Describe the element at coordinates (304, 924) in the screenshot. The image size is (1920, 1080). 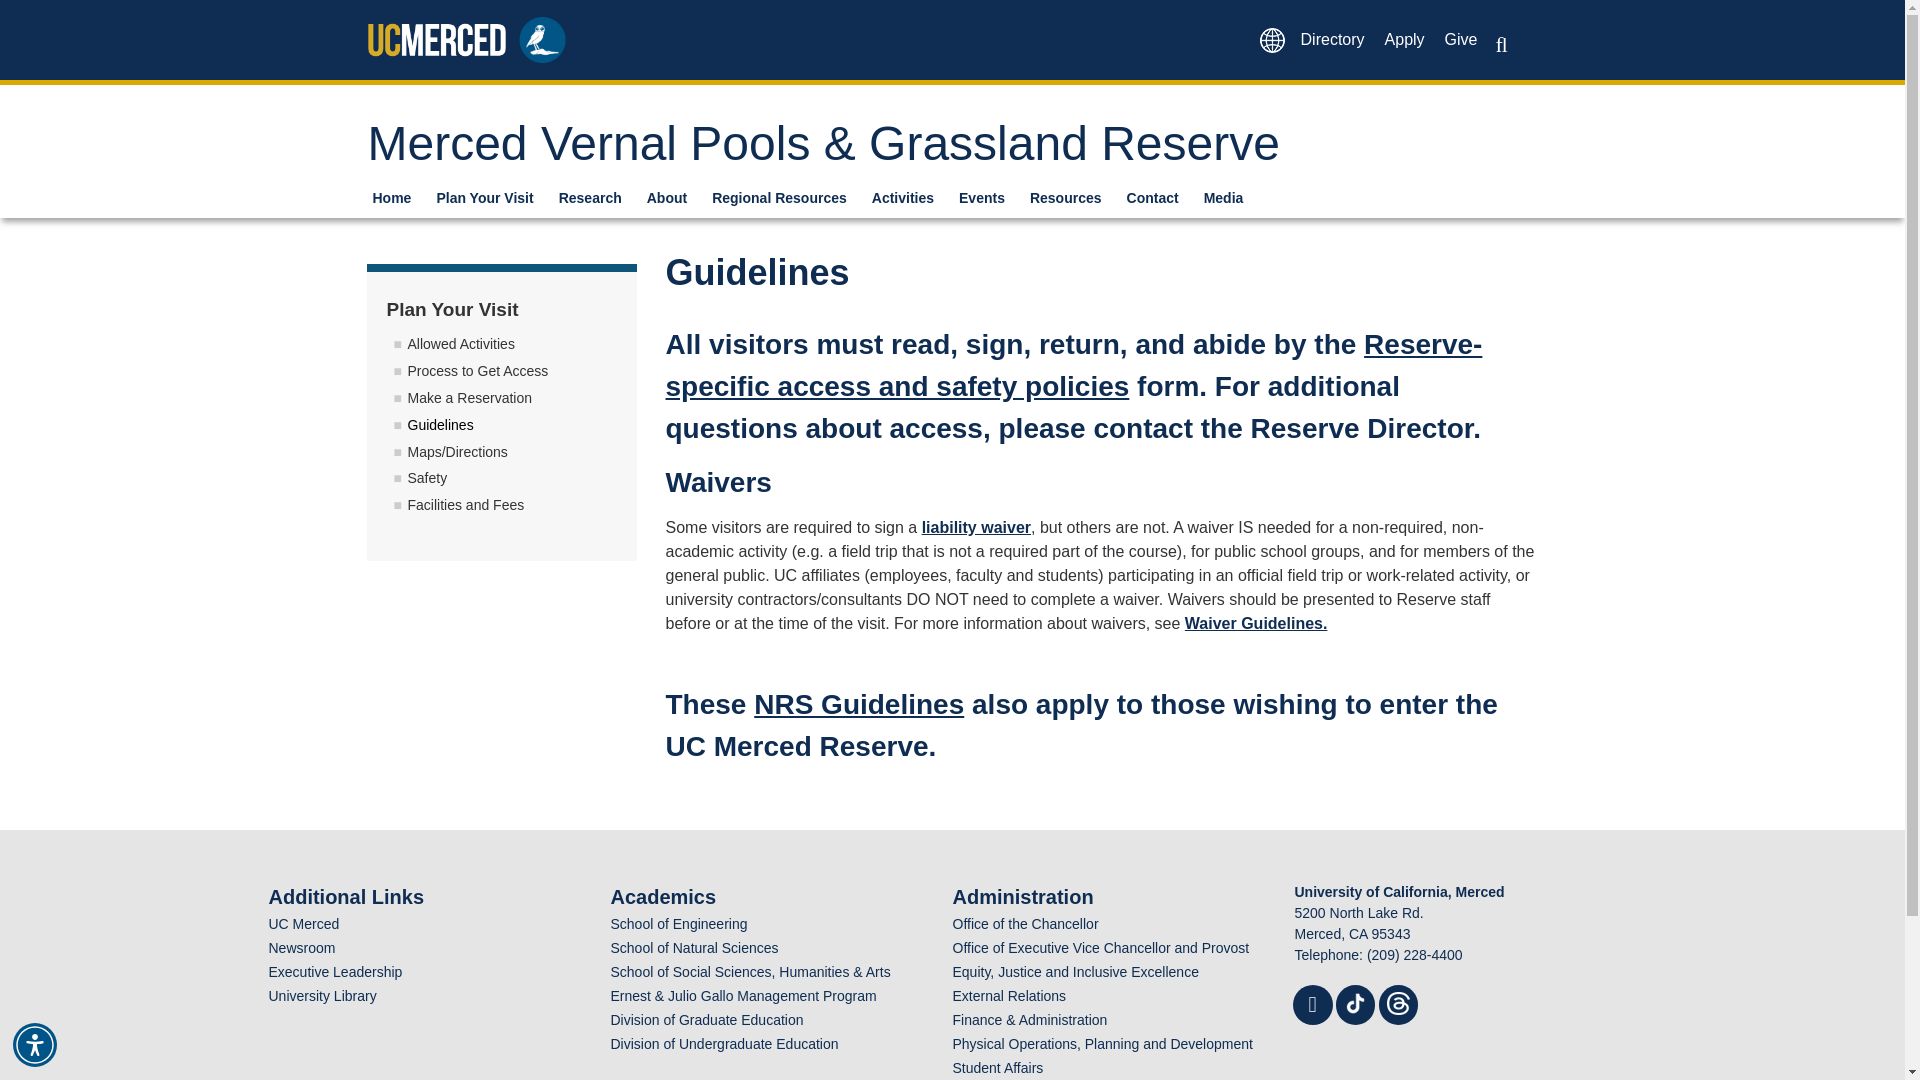
I see `UC Merced Home Page` at that location.